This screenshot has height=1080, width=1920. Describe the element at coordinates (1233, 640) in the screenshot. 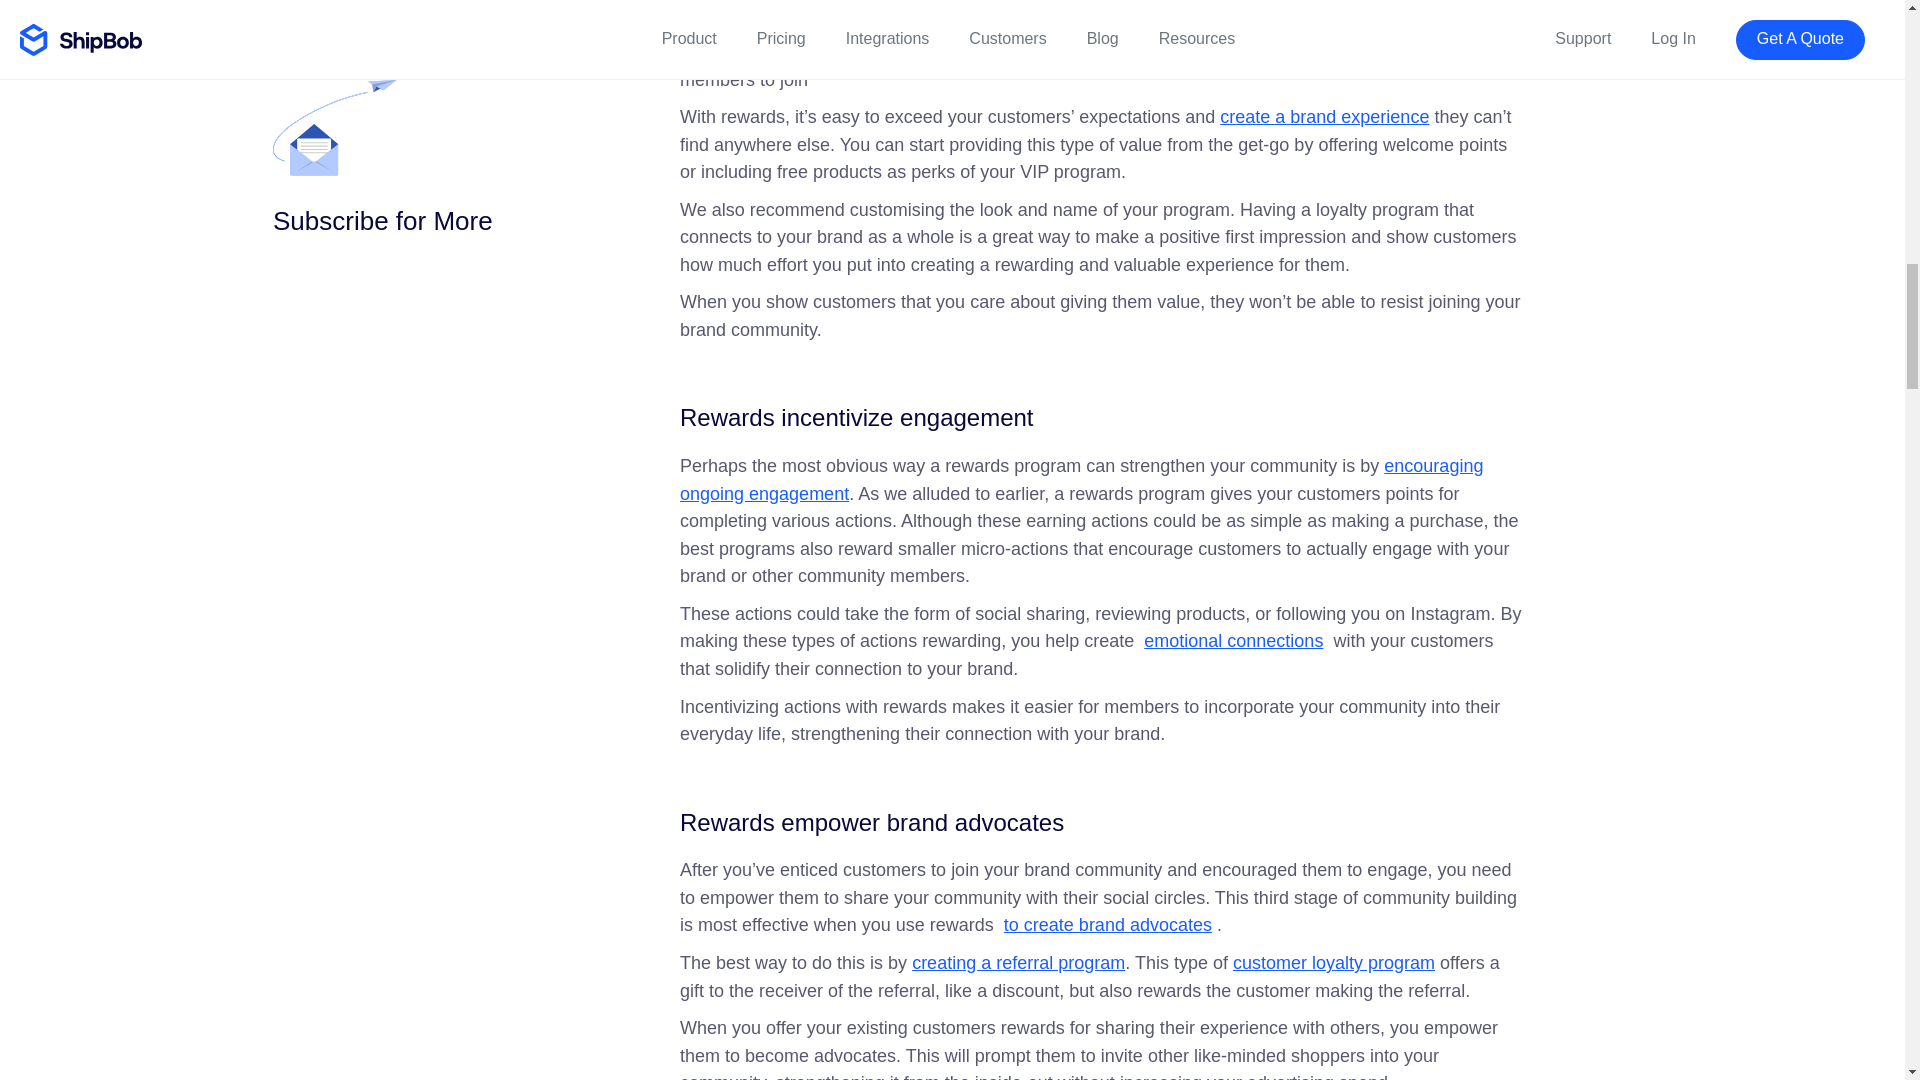

I see `emotional connections` at that location.